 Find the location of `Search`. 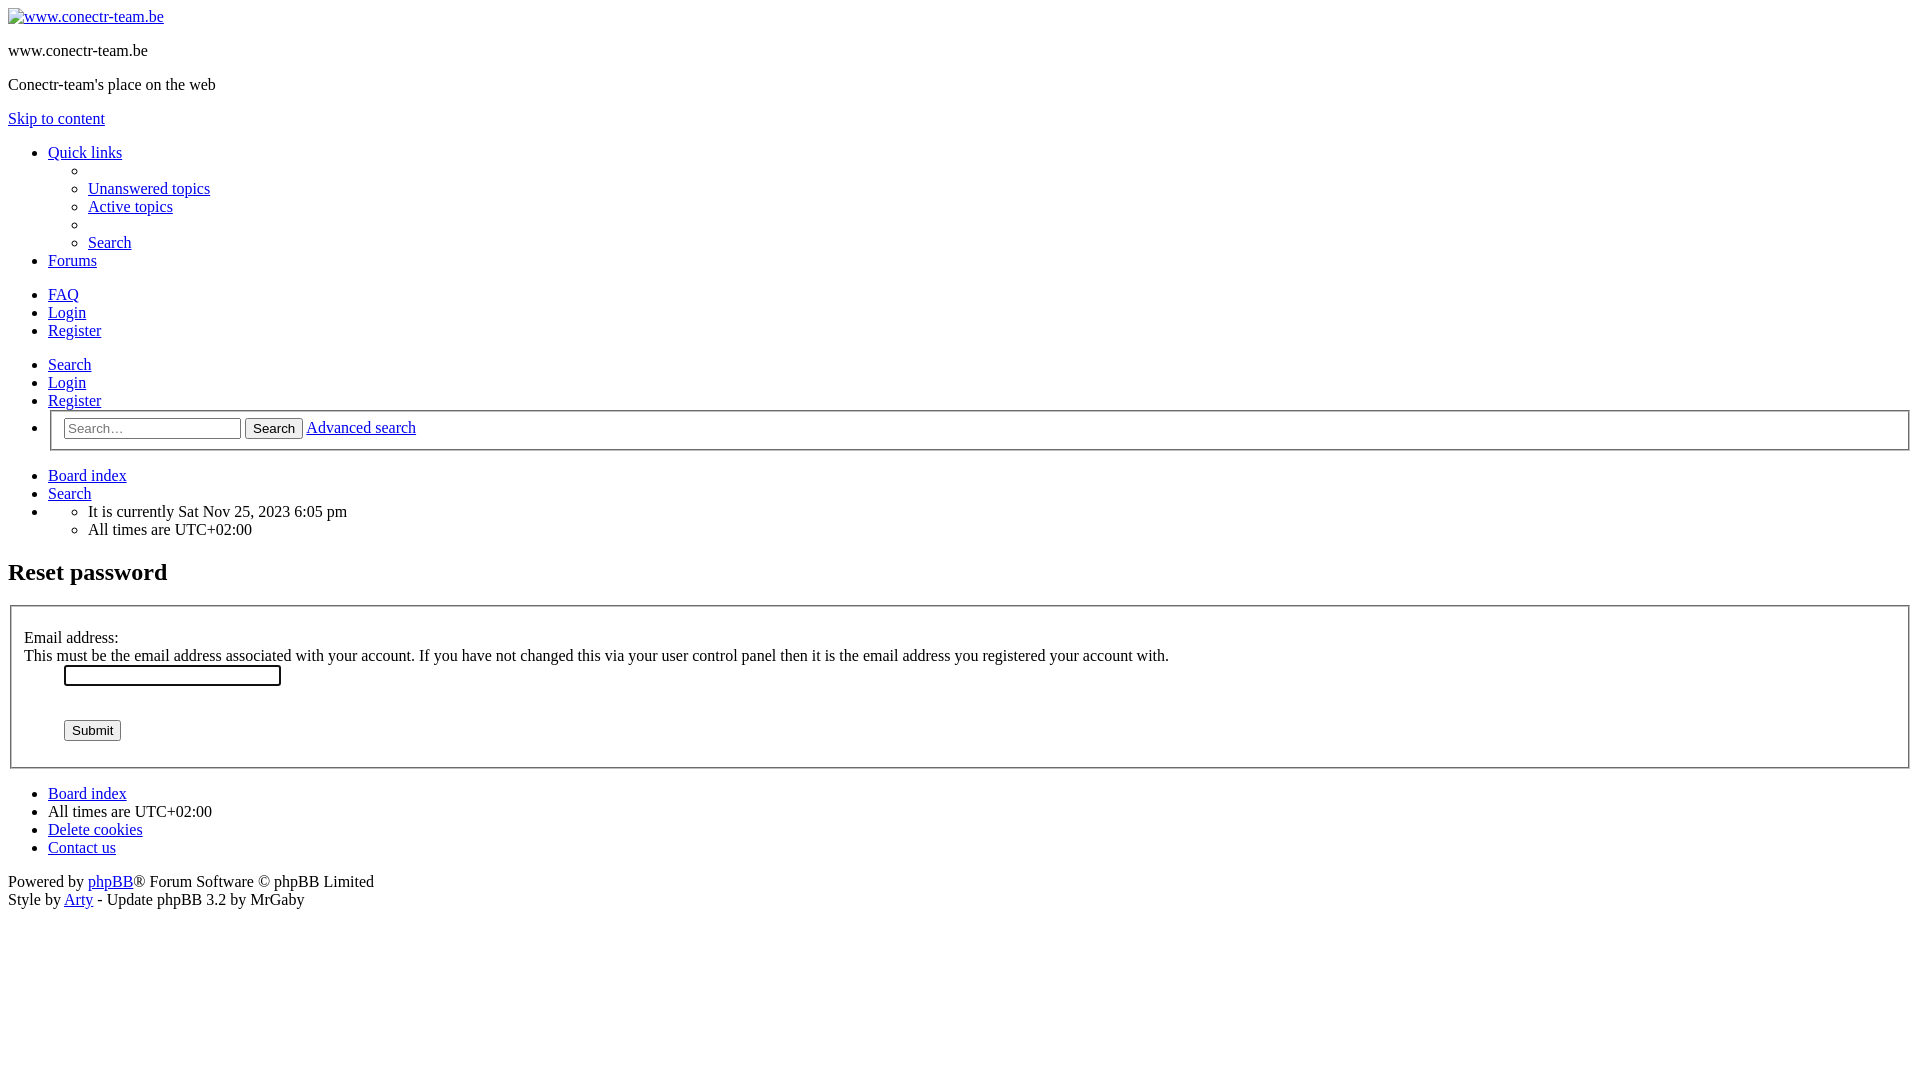

Search is located at coordinates (70, 364).